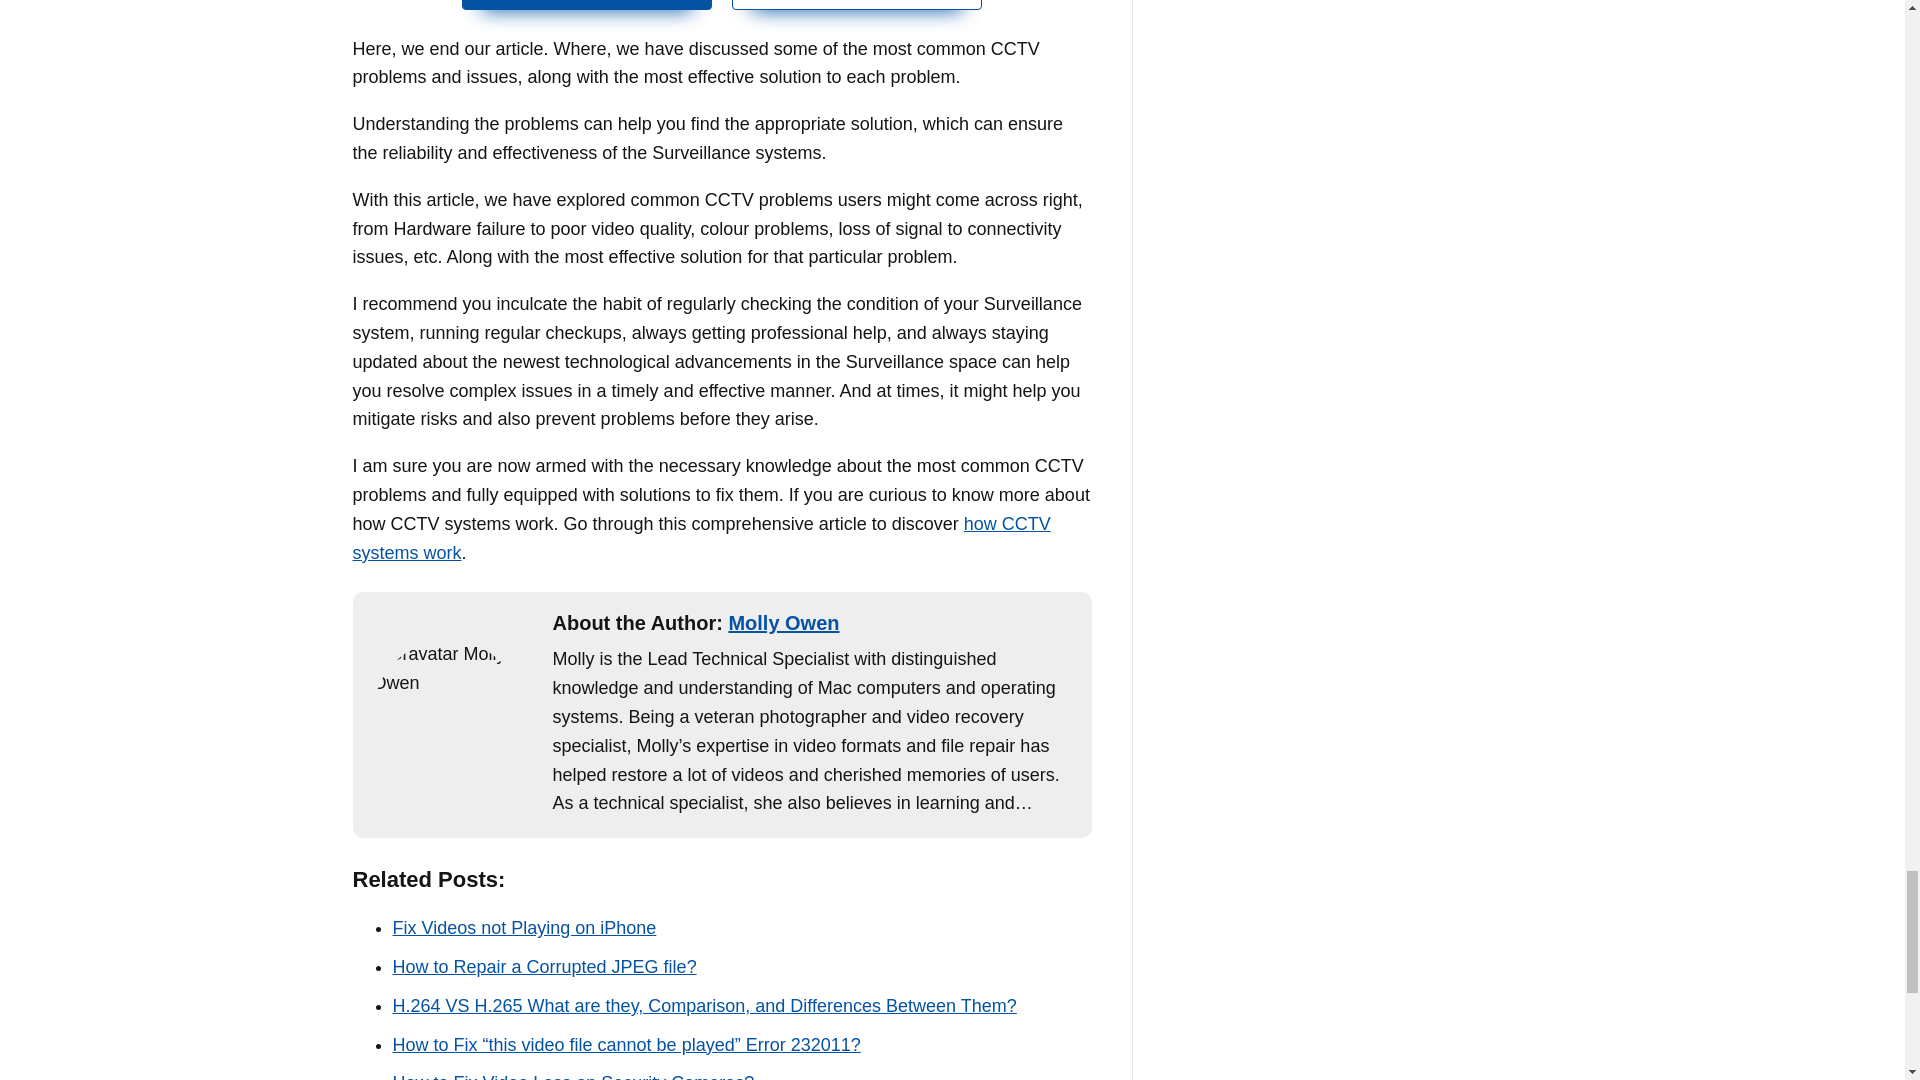 The width and height of the screenshot is (1920, 1080). What do you see at coordinates (856, 4) in the screenshot?
I see `Molly Owen` at bounding box center [856, 4].